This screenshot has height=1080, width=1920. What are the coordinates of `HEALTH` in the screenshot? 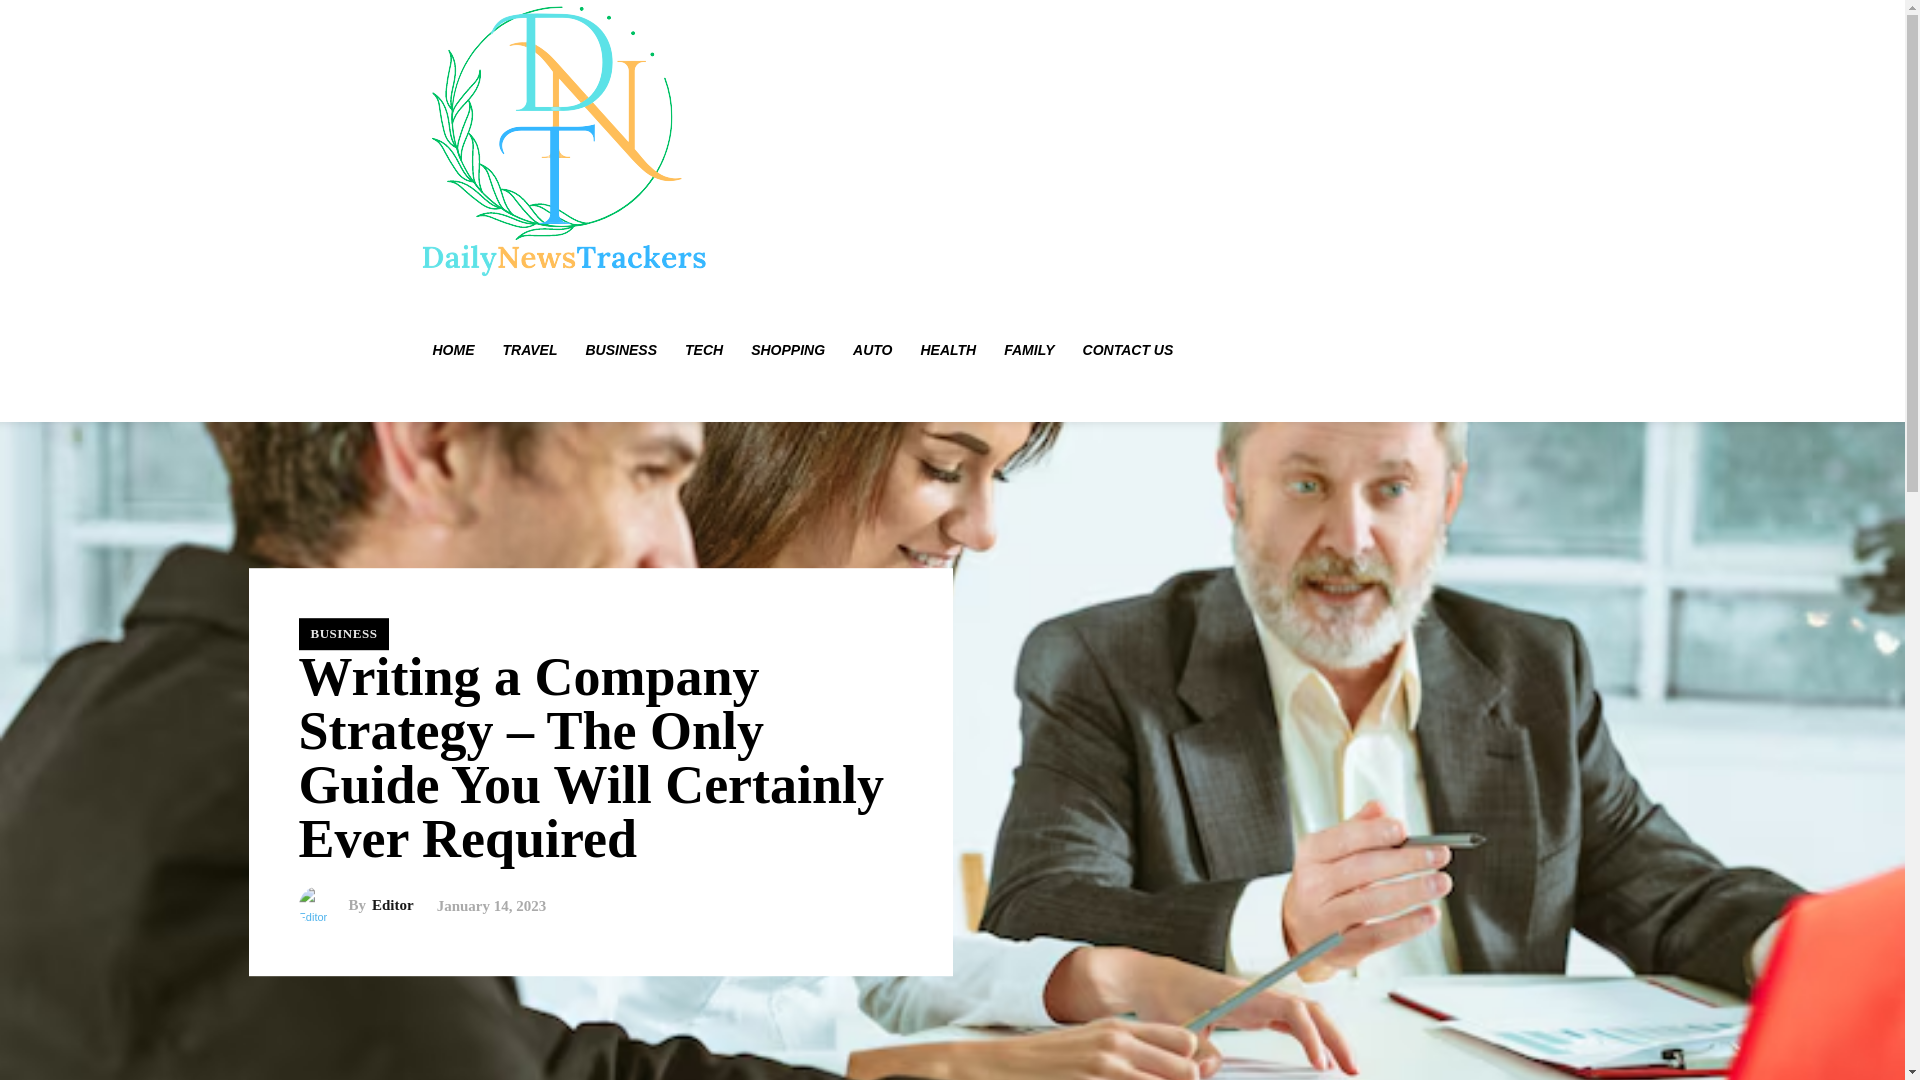 It's located at (948, 350).